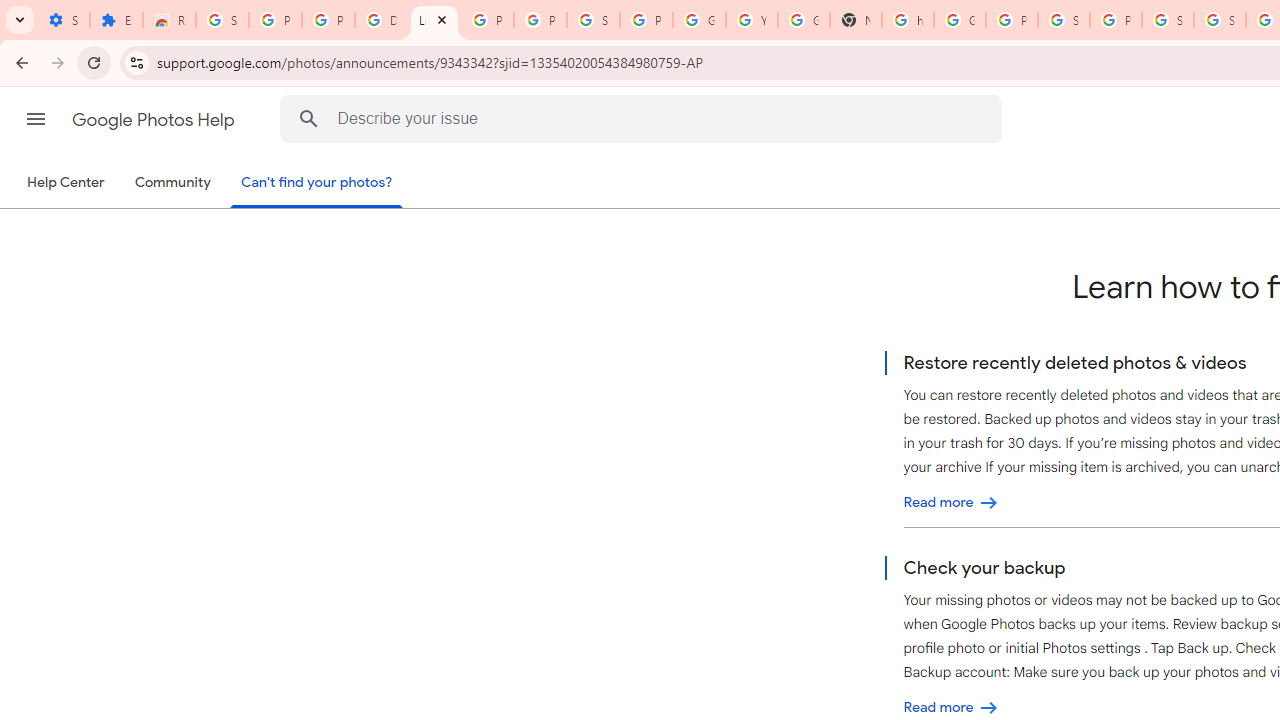  I want to click on Describe your issue, so click(644, 118).